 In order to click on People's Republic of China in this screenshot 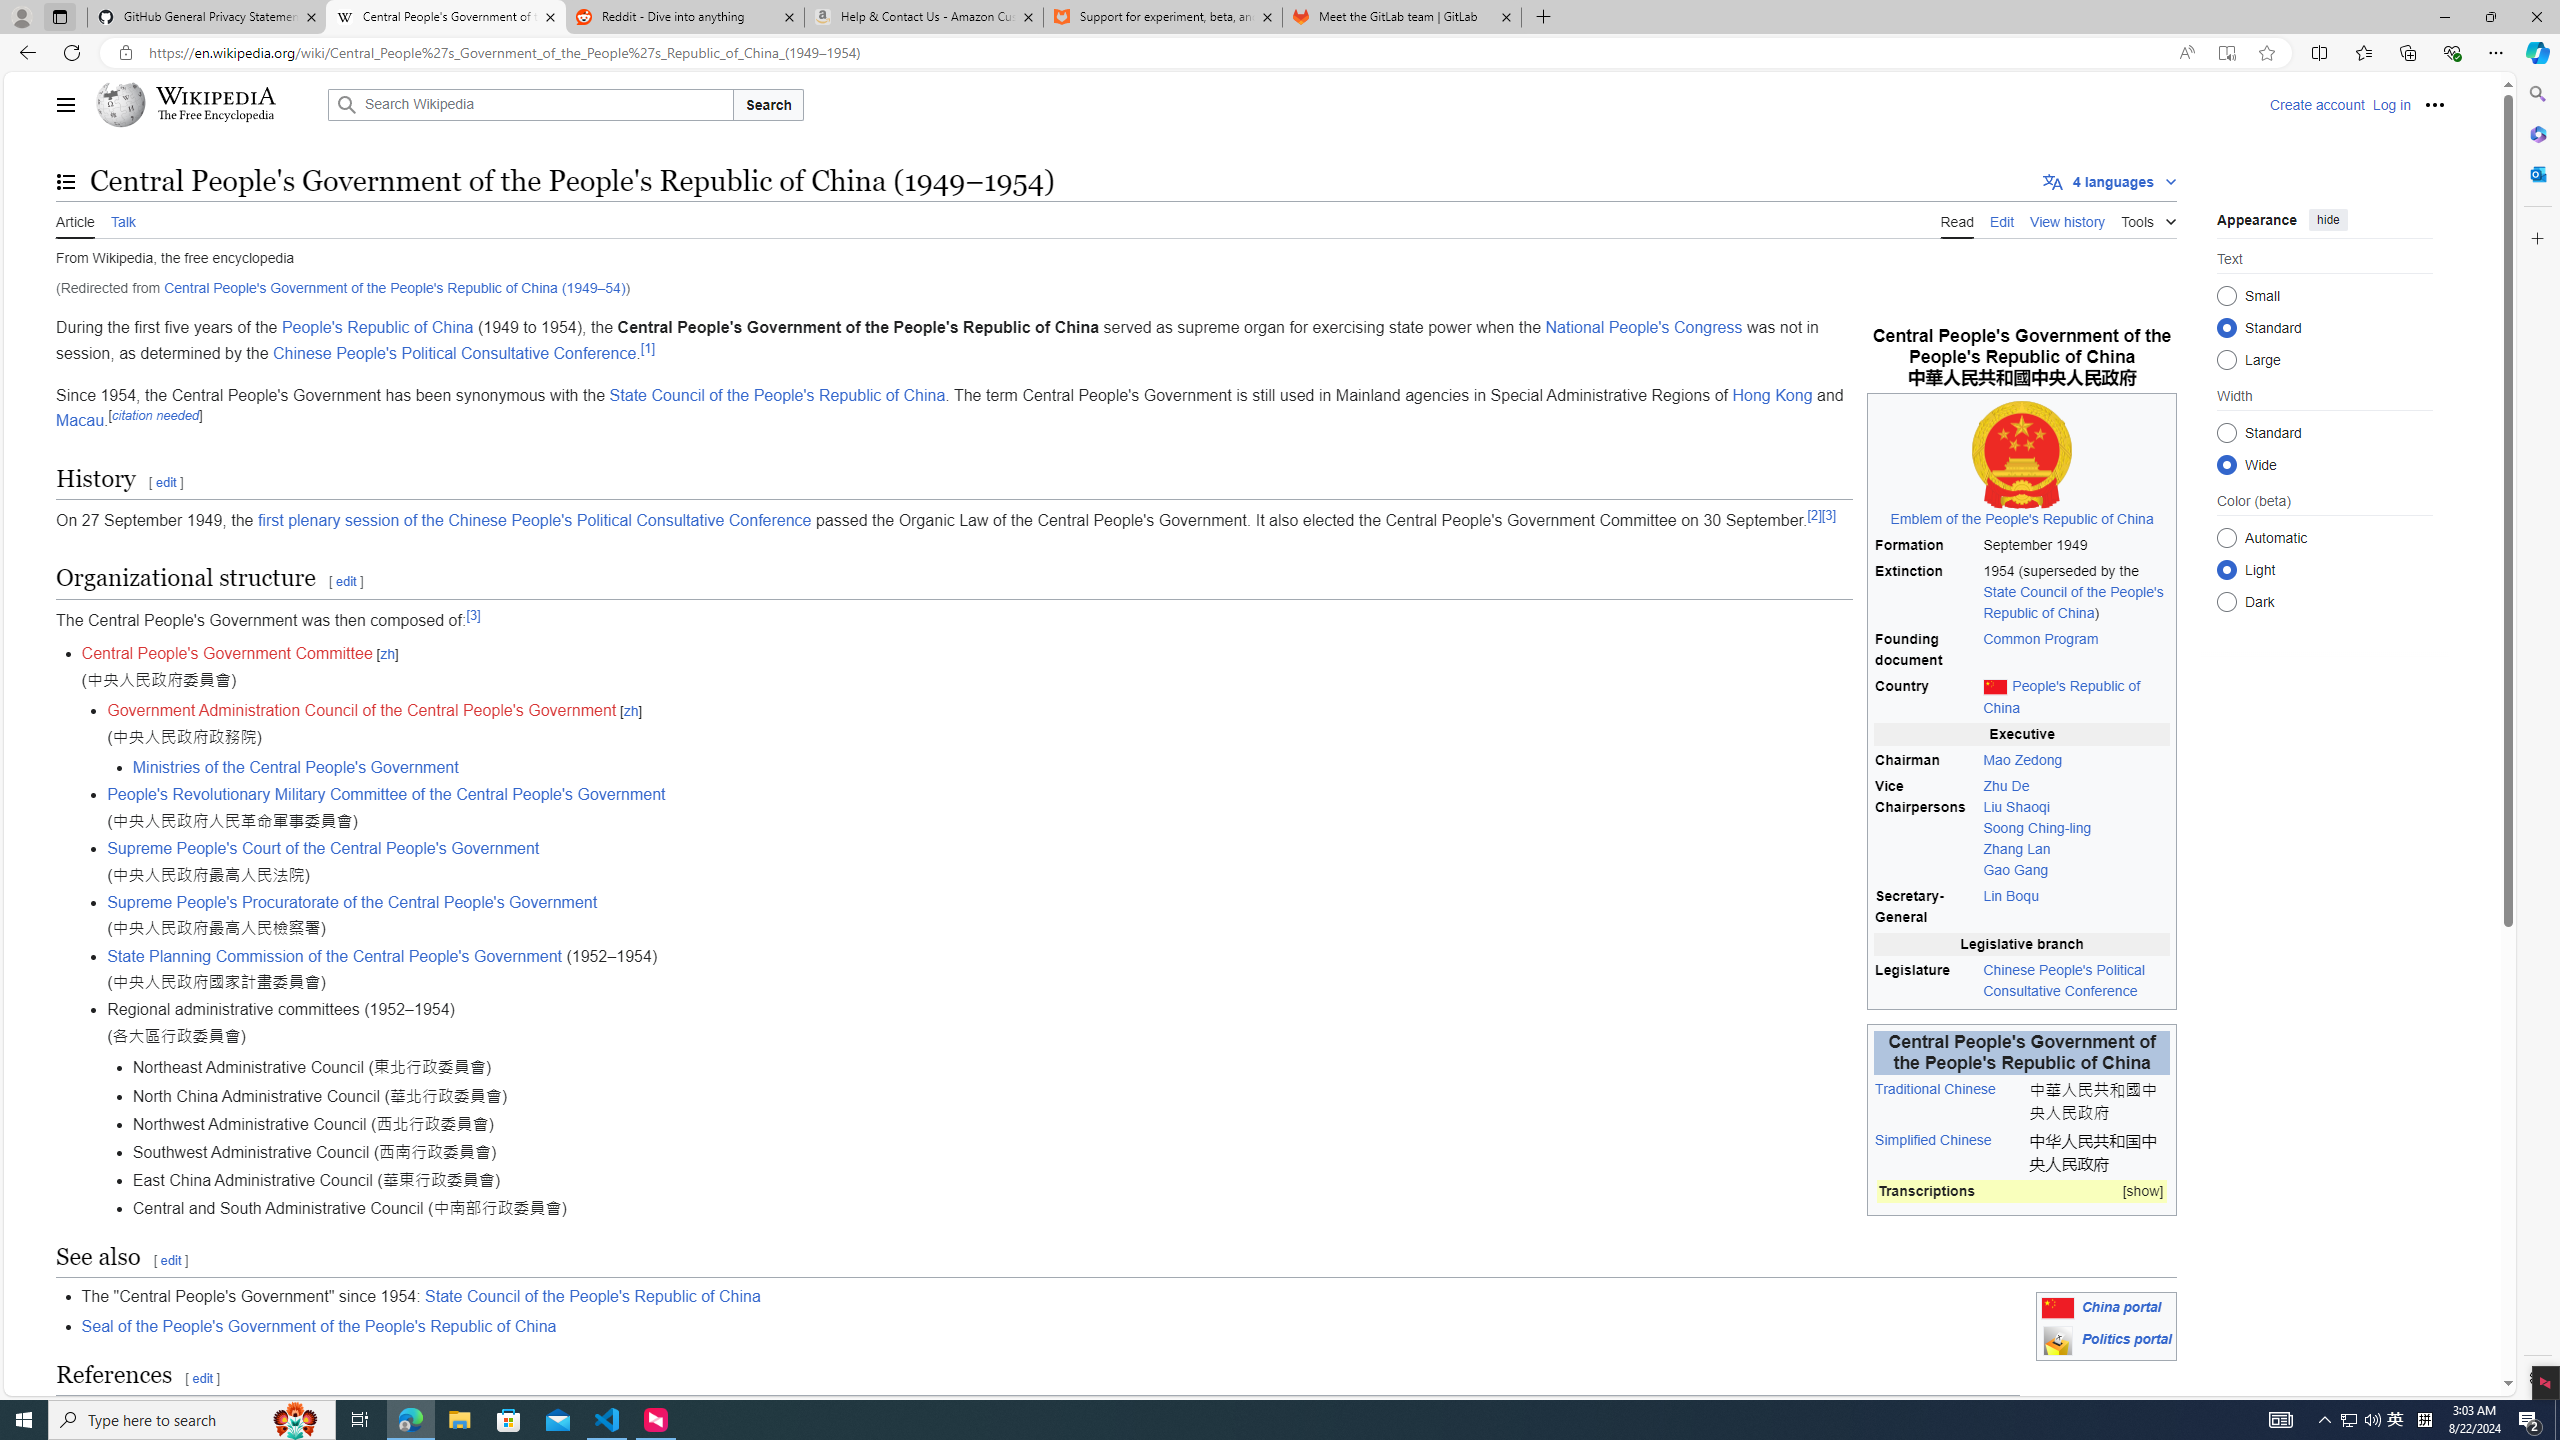, I will do `click(377, 328)`.